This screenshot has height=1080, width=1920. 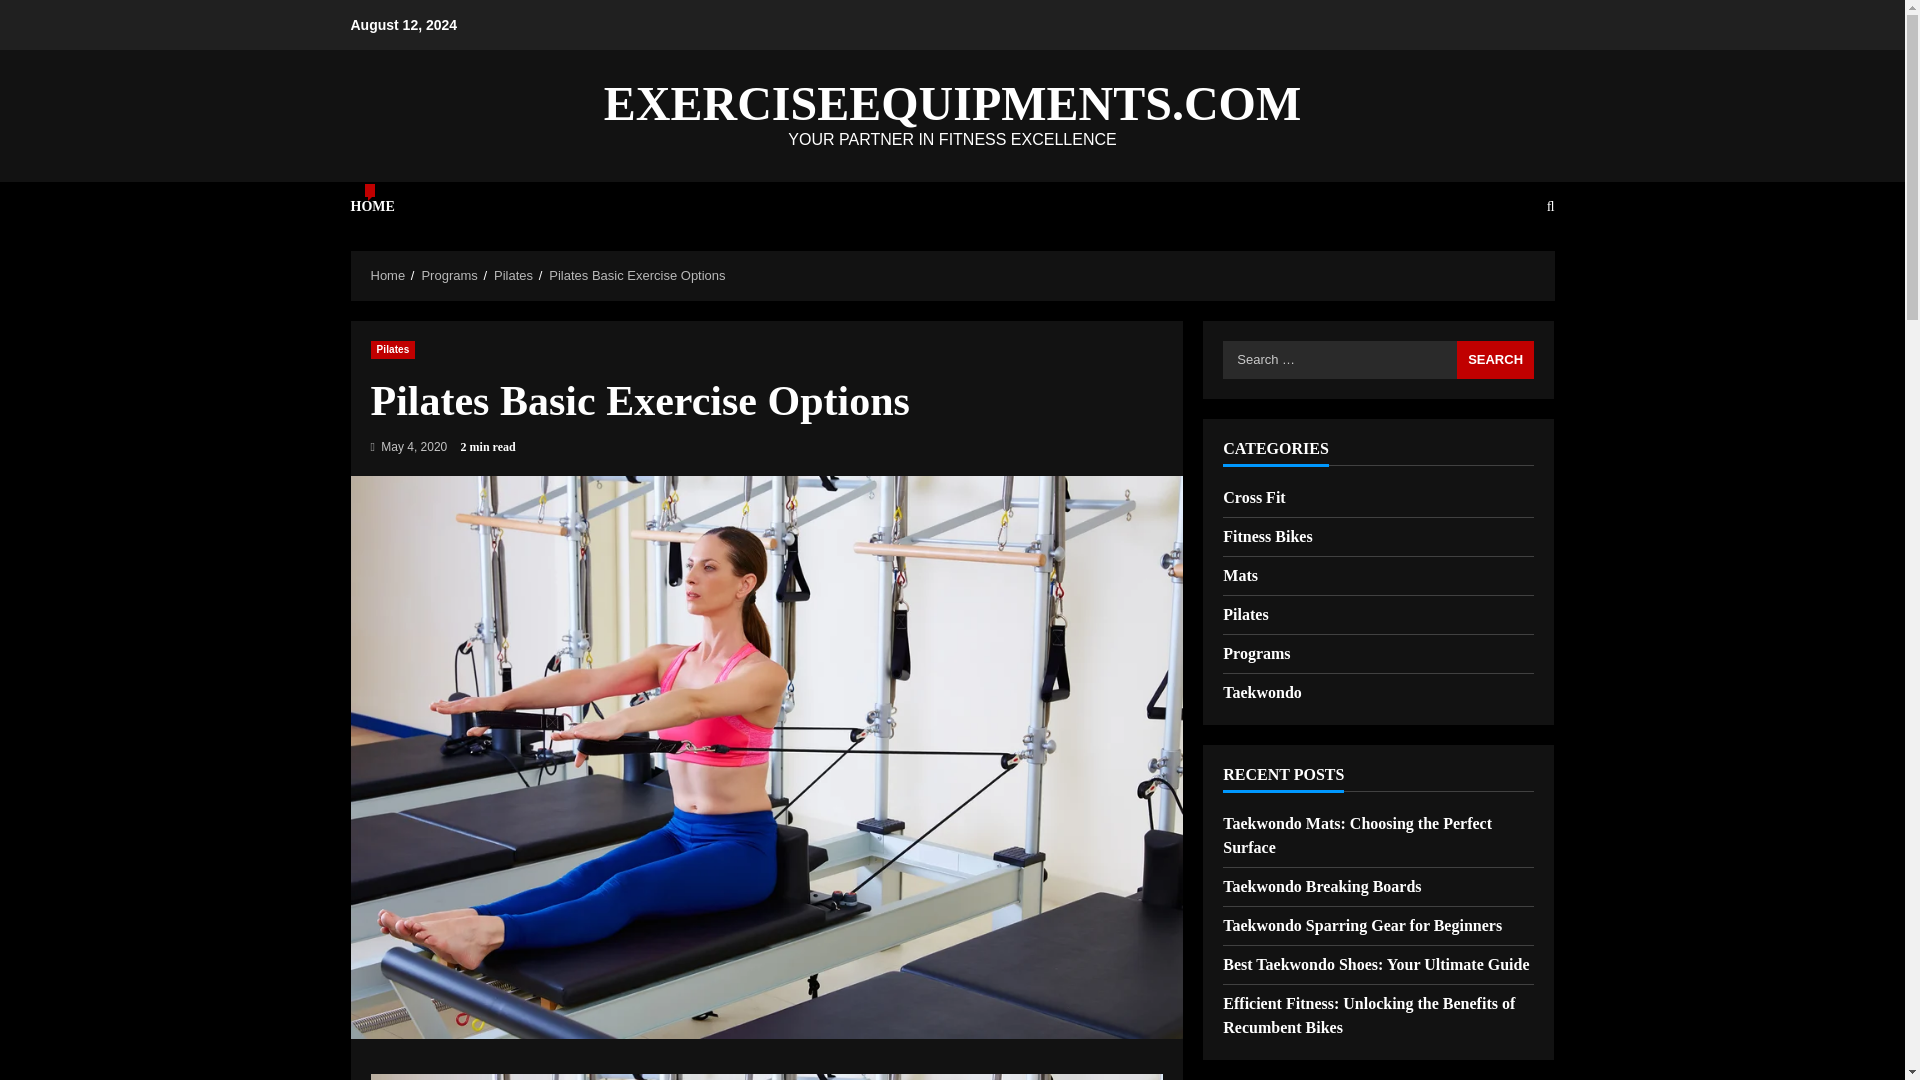 I want to click on Pilates, so click(x=1245, y=614).